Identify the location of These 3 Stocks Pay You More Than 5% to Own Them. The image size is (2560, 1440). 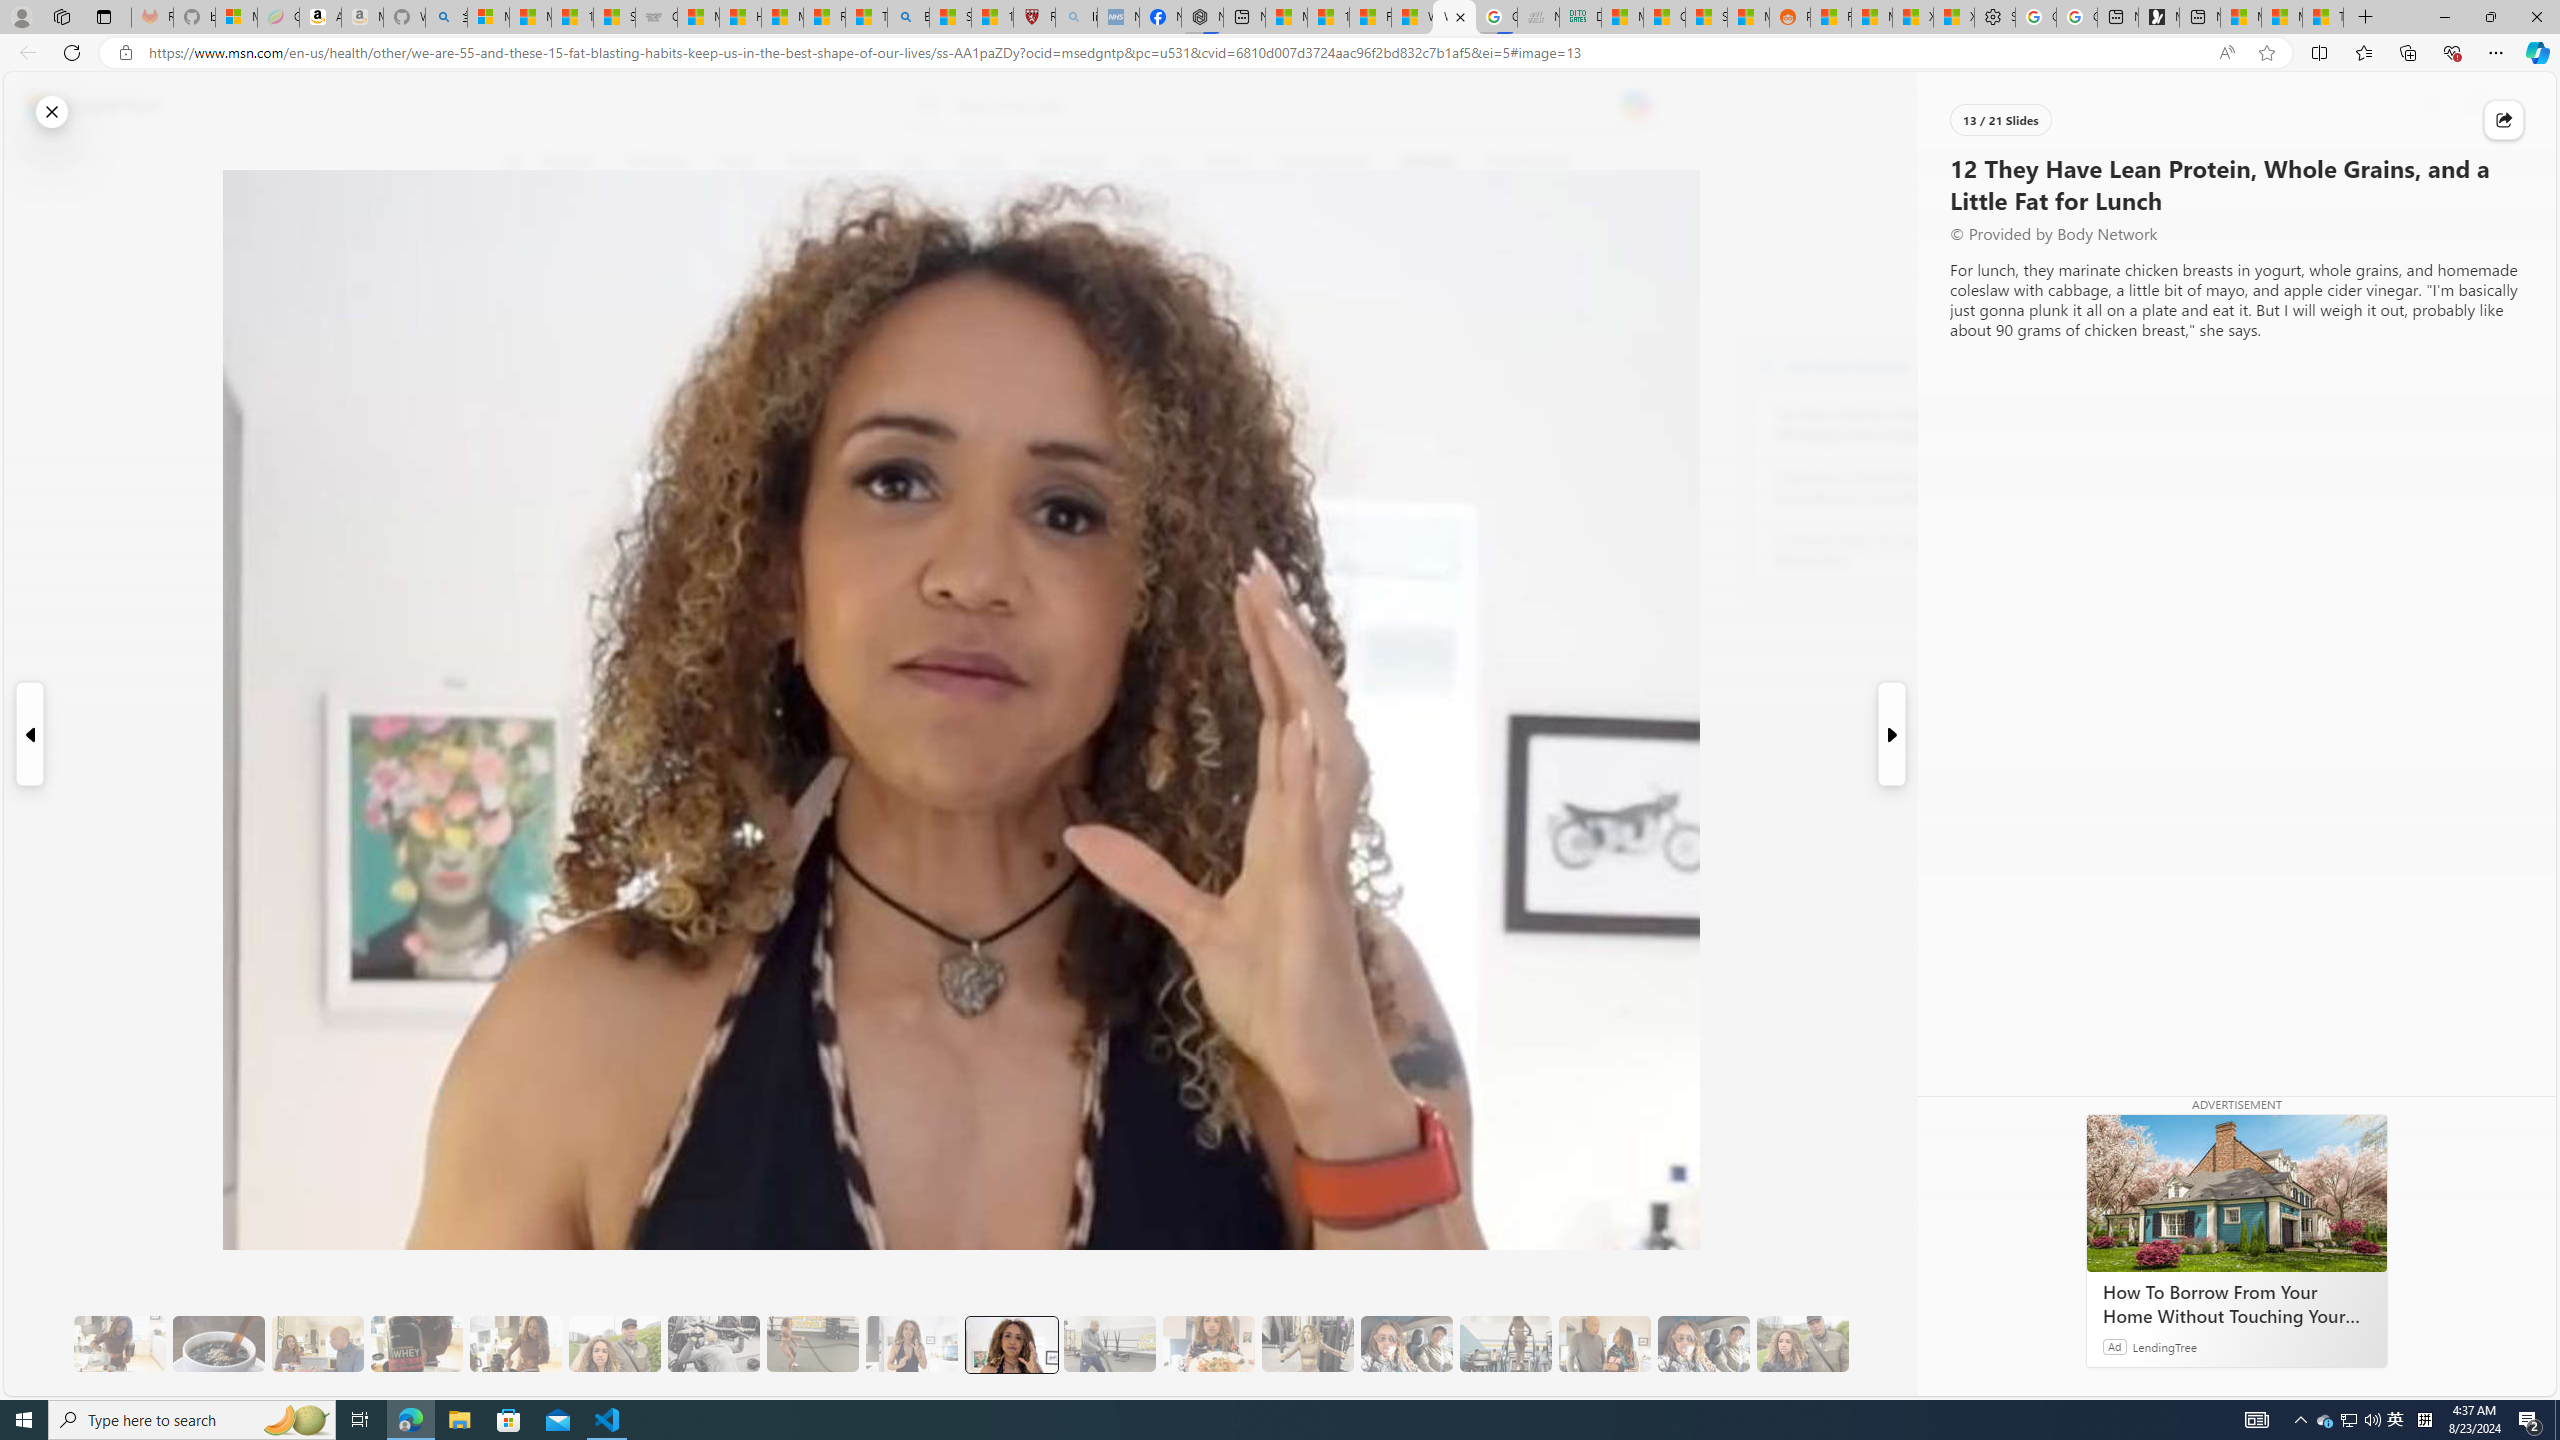
(2322, 17).